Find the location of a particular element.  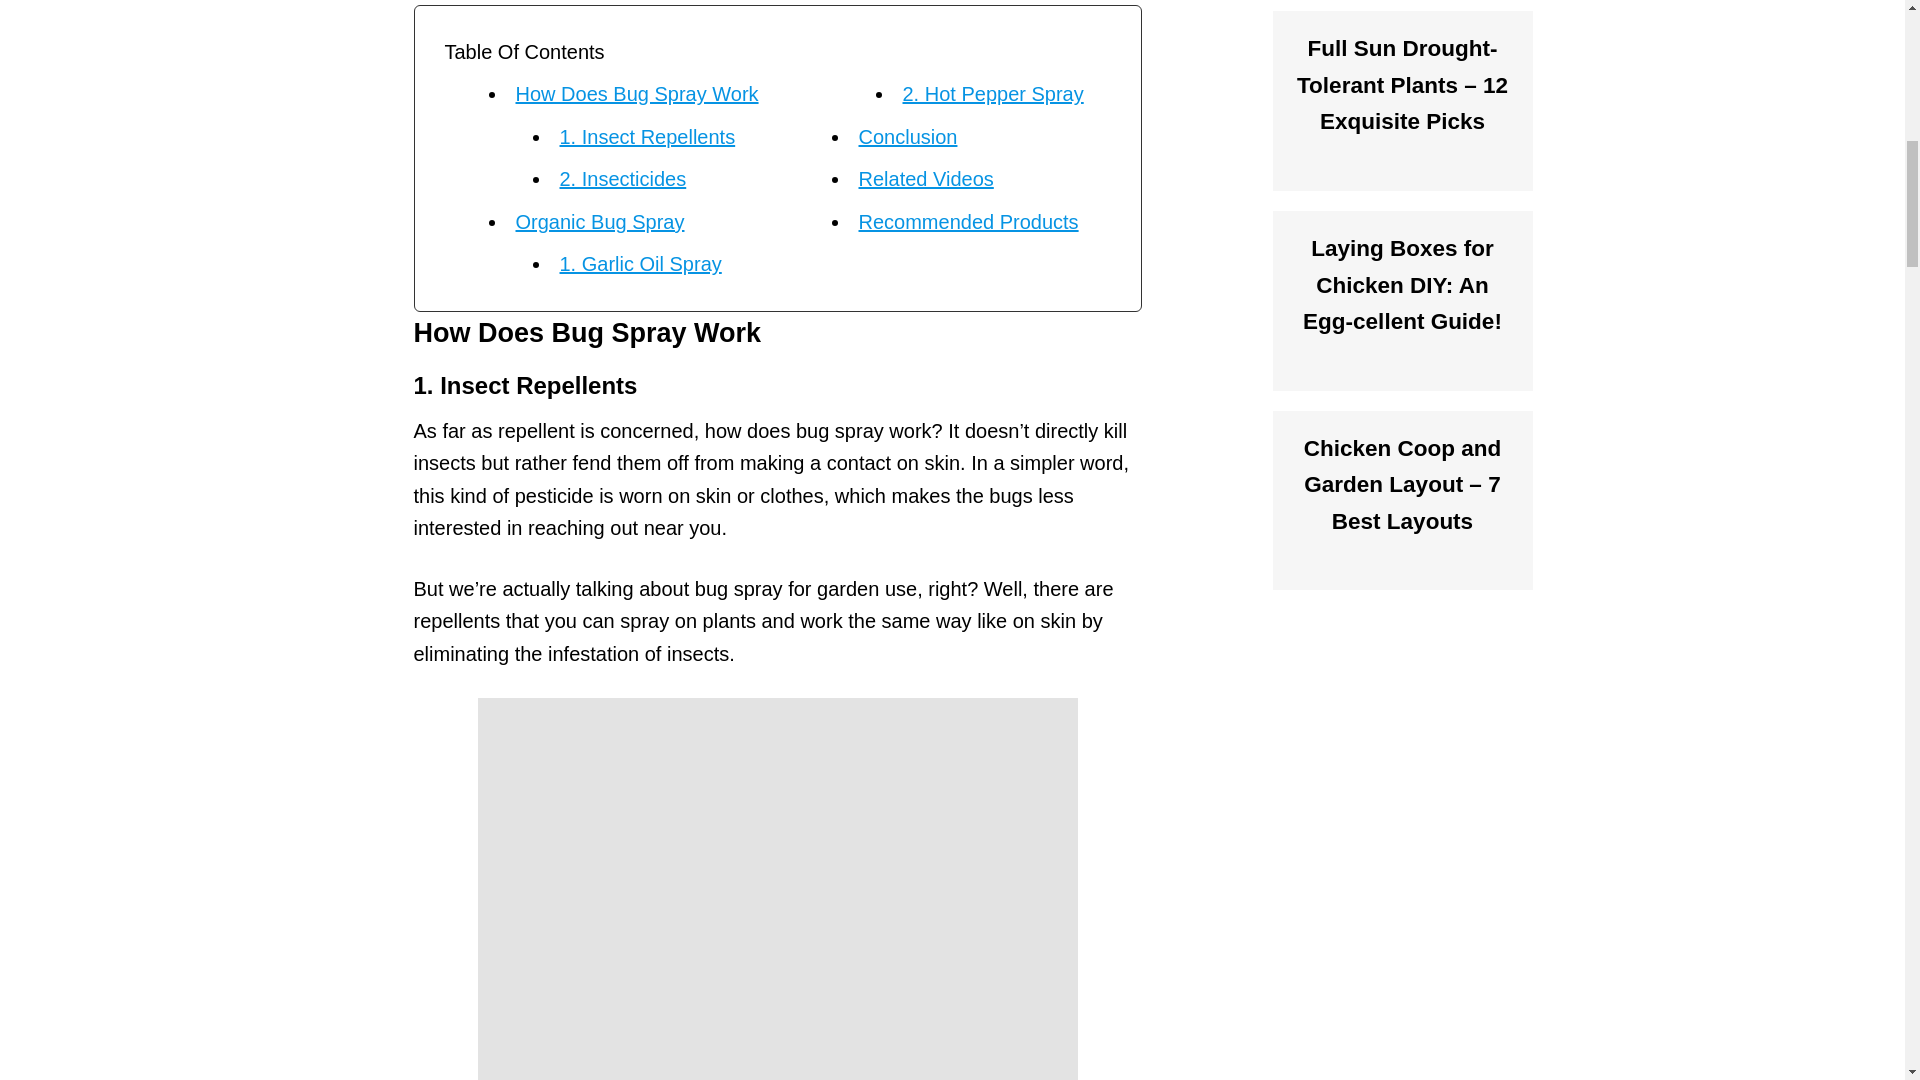

Related Videos is located at coordinates (925, 179).